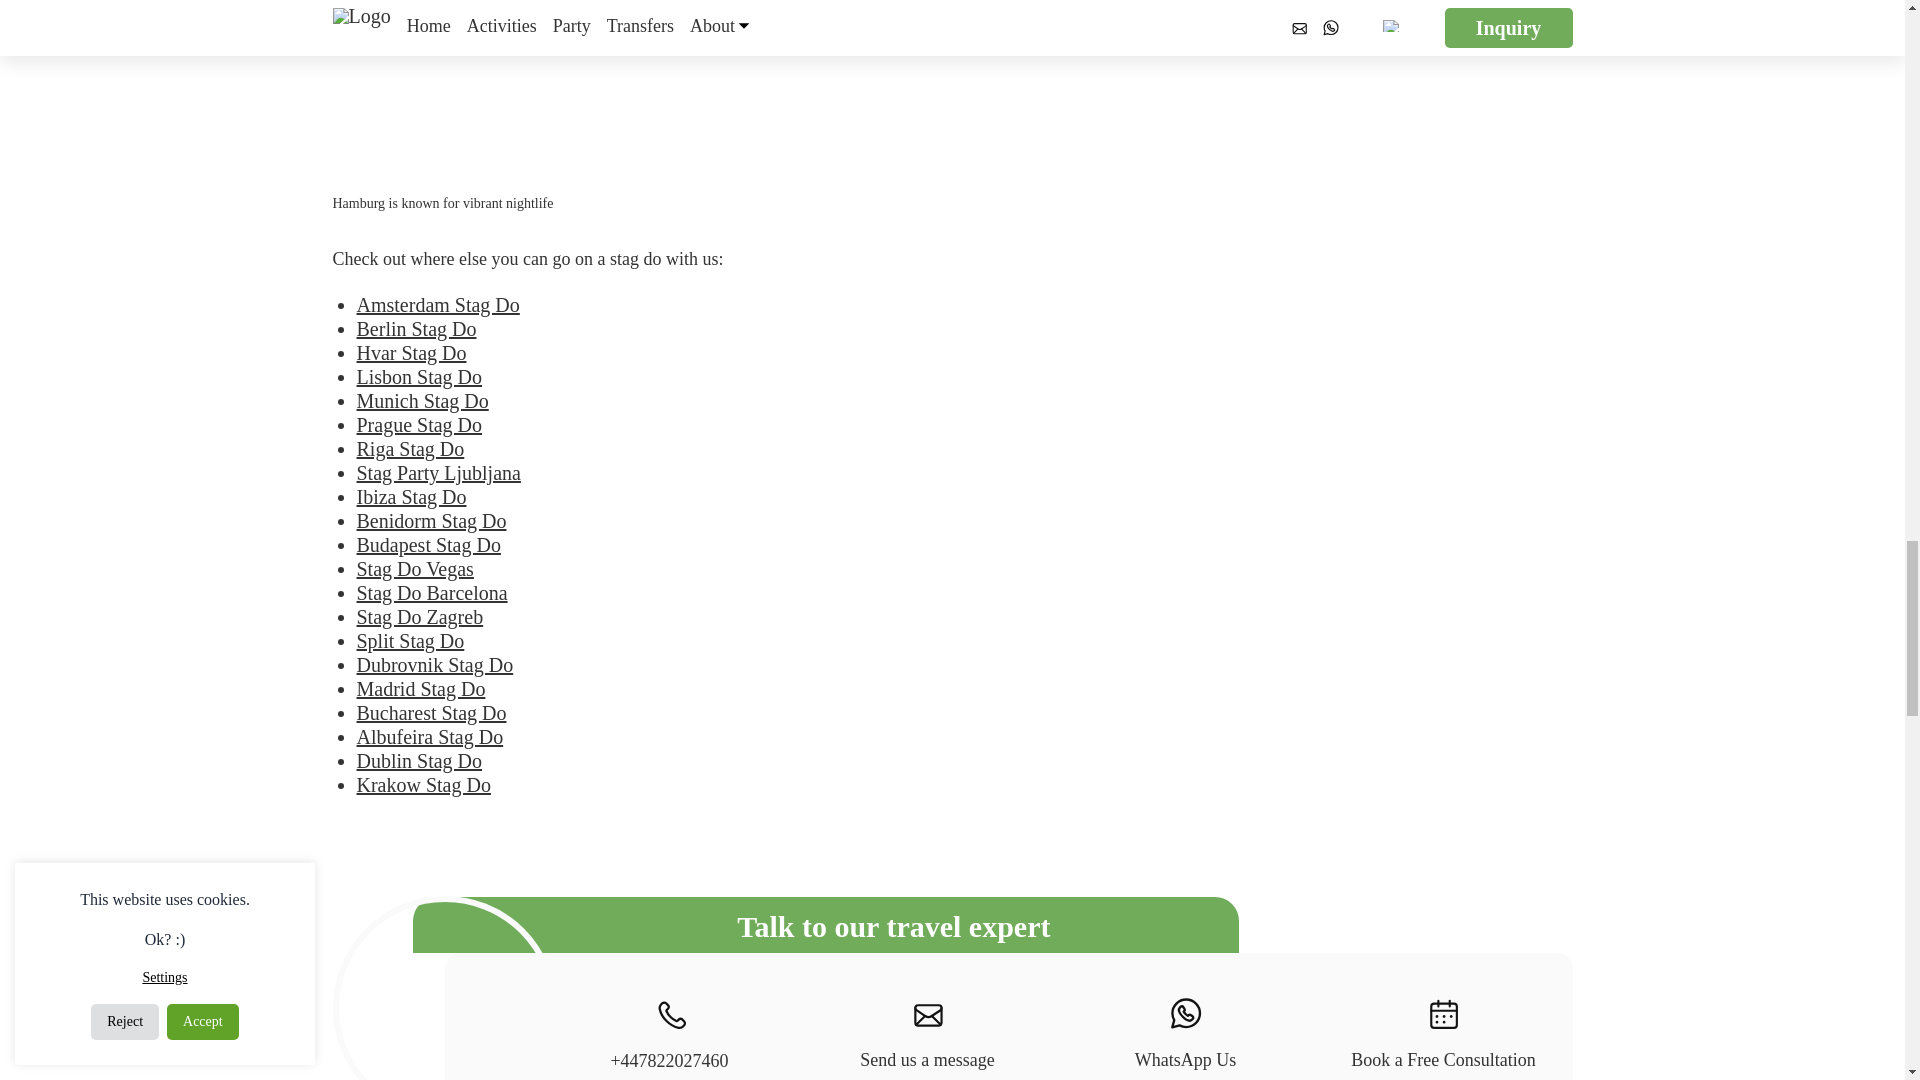  I want to click on Berlin Stag Do, so click(416, 328).